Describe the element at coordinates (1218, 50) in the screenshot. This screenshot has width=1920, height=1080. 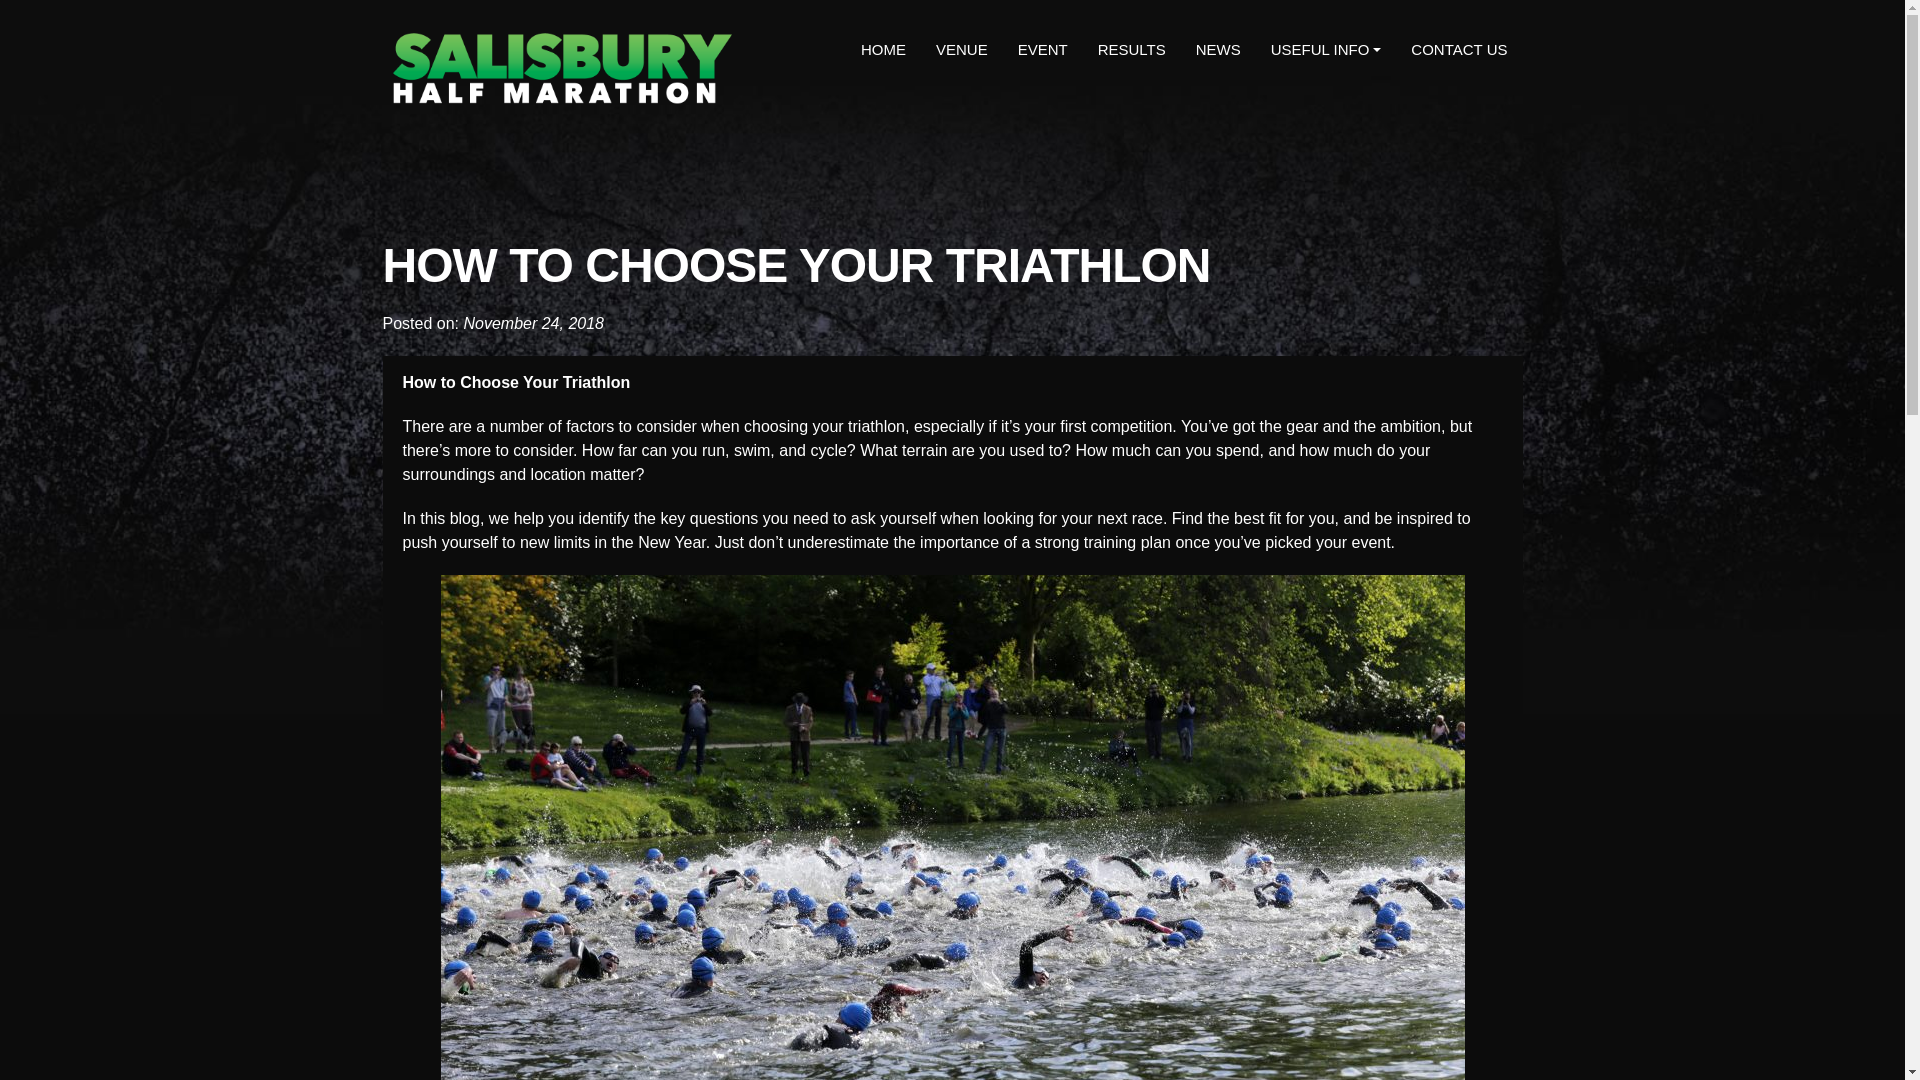
I see `NEWS` at that location.